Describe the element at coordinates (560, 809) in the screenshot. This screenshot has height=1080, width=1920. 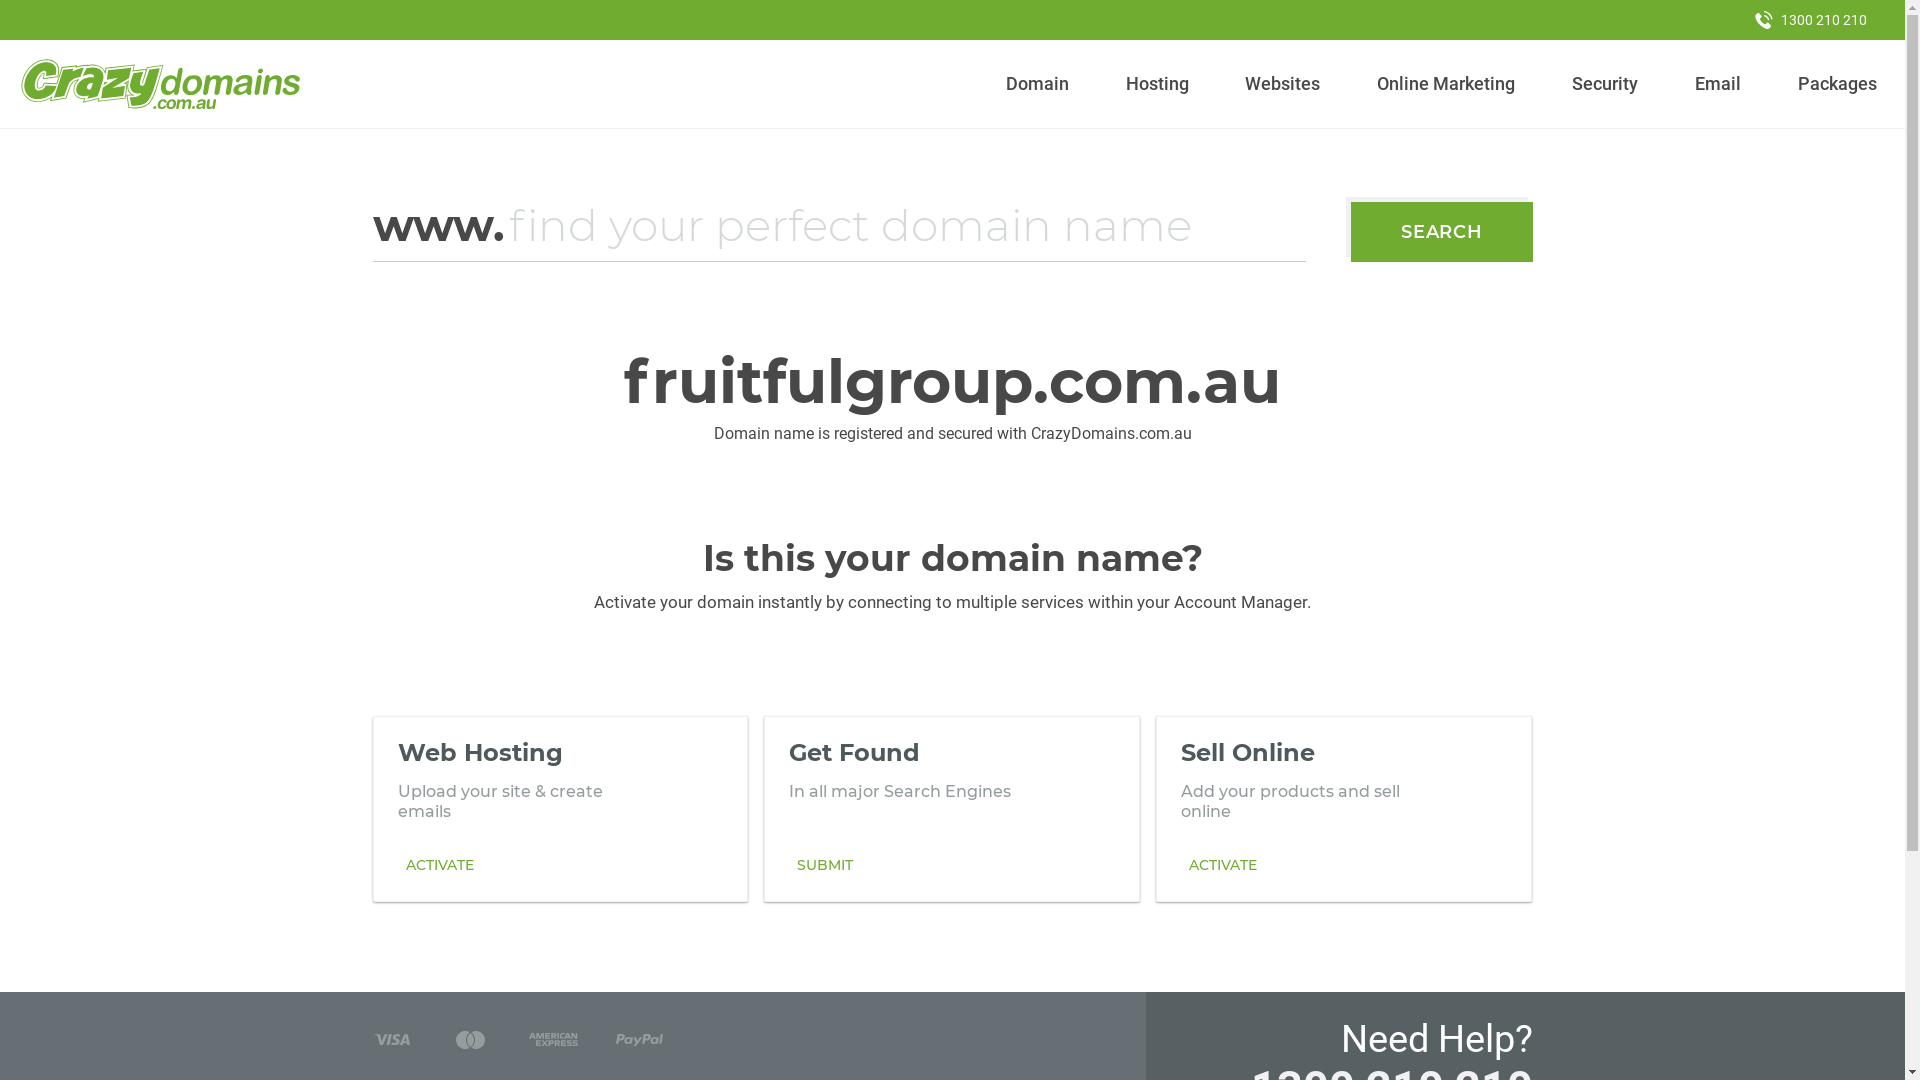
I see `Web Hosting
Upload your site & create emails
ACTIVATE` at that location.